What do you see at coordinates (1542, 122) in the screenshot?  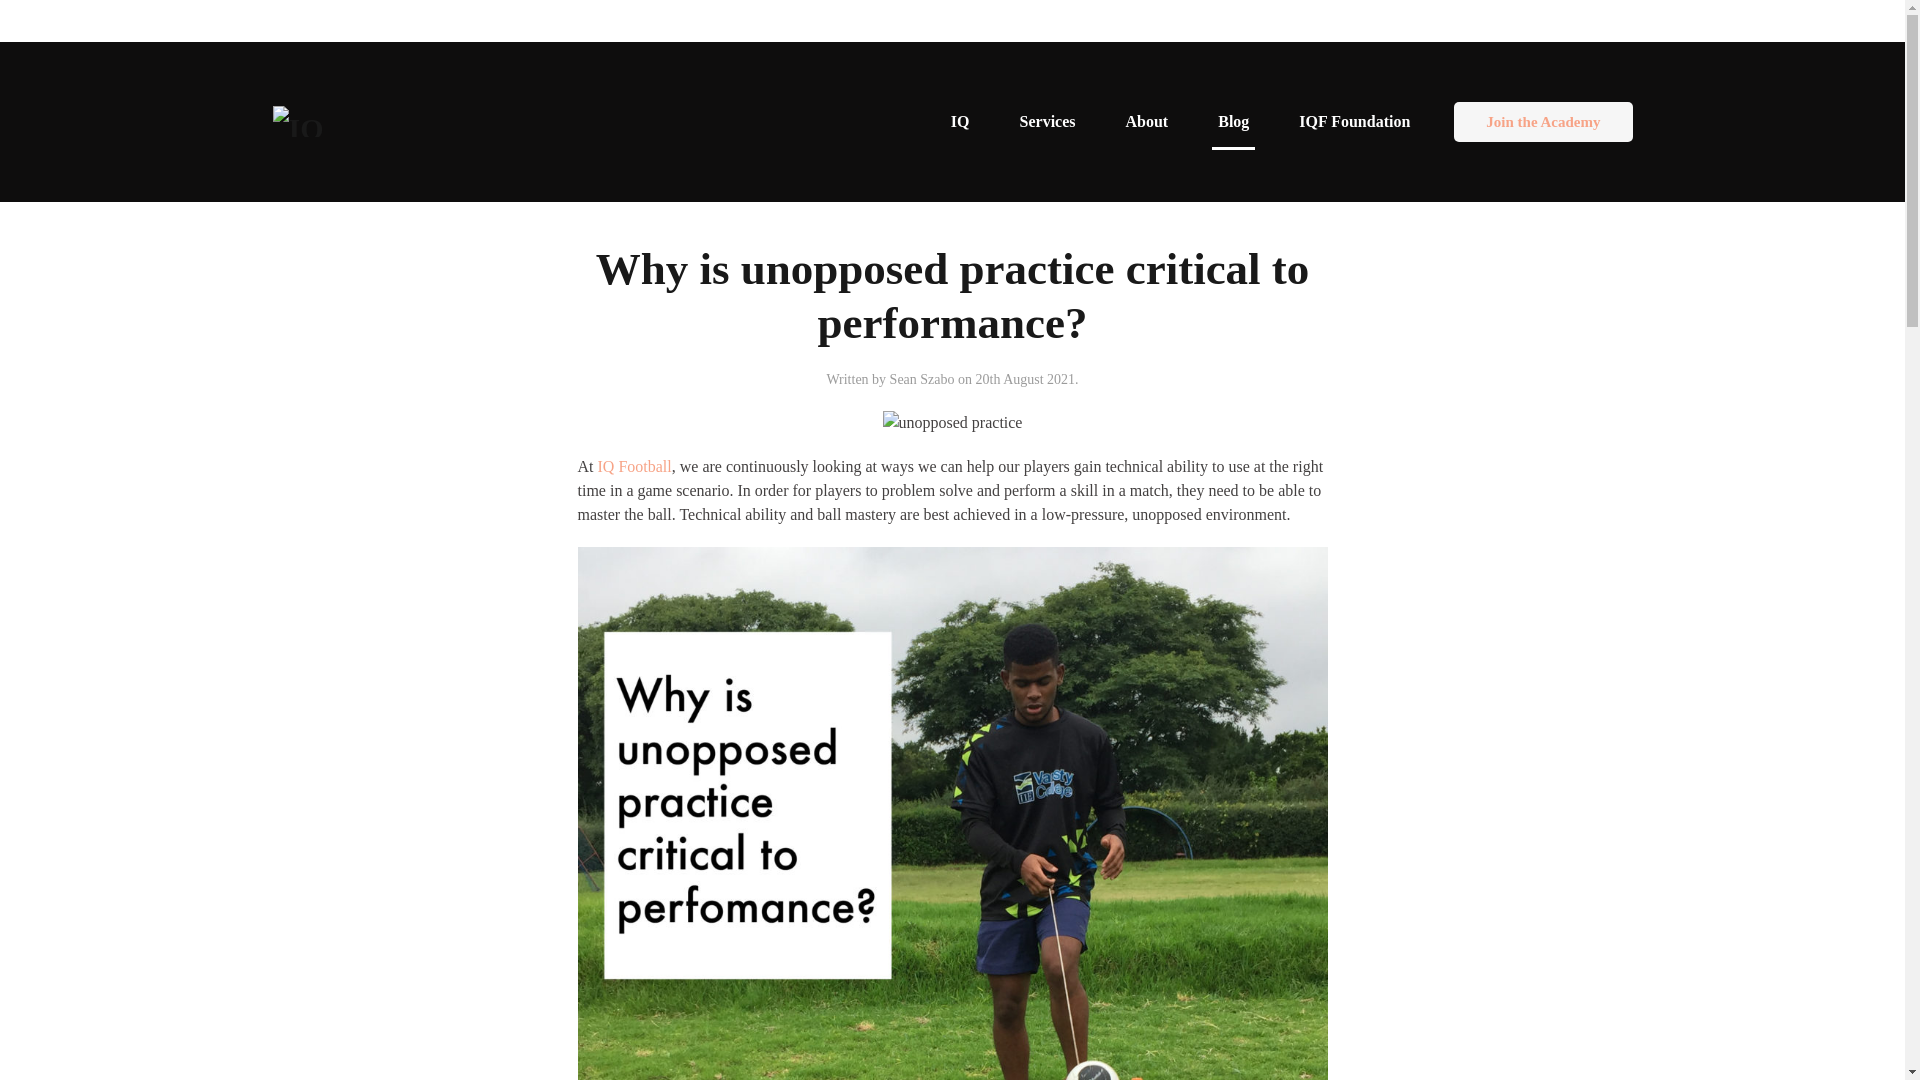 I see `Join the Academy` at bounding box center [1542, 122].